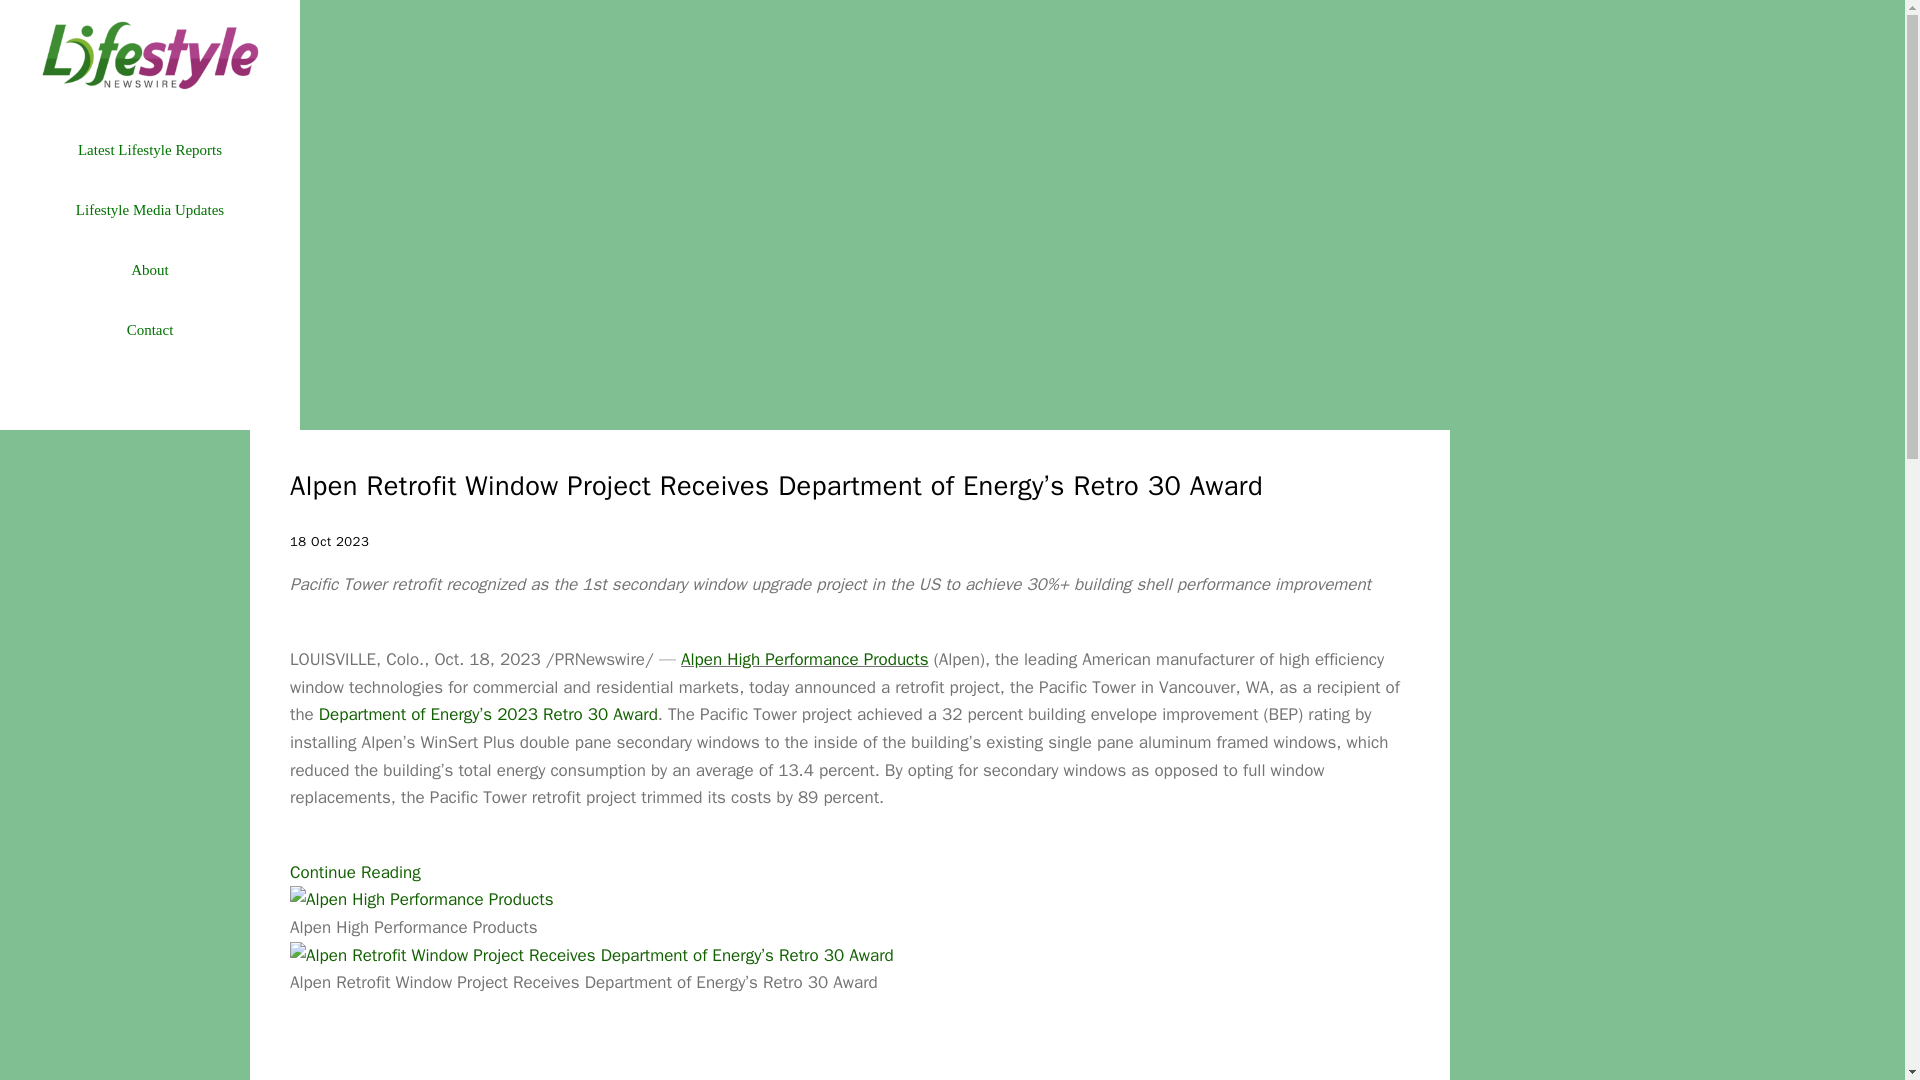 This screenshot has height=1080, width=1920. Describe the element at coordinates (149, 330) in the screenshot. I see `Contact` at that location.